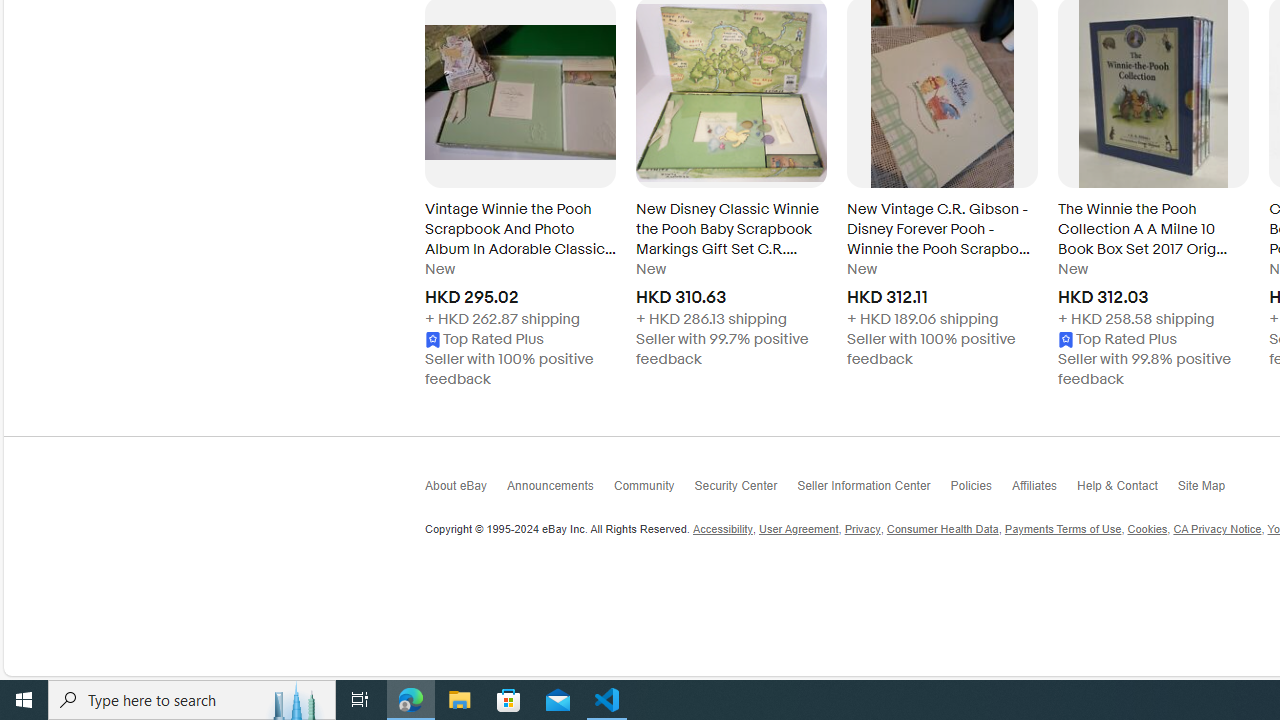 Image resolution: width=1280 pixels, height=720 pixels. Describe the element at coordinates (874, 490) in the screenshot. I see `Seller Information Center` at that location.